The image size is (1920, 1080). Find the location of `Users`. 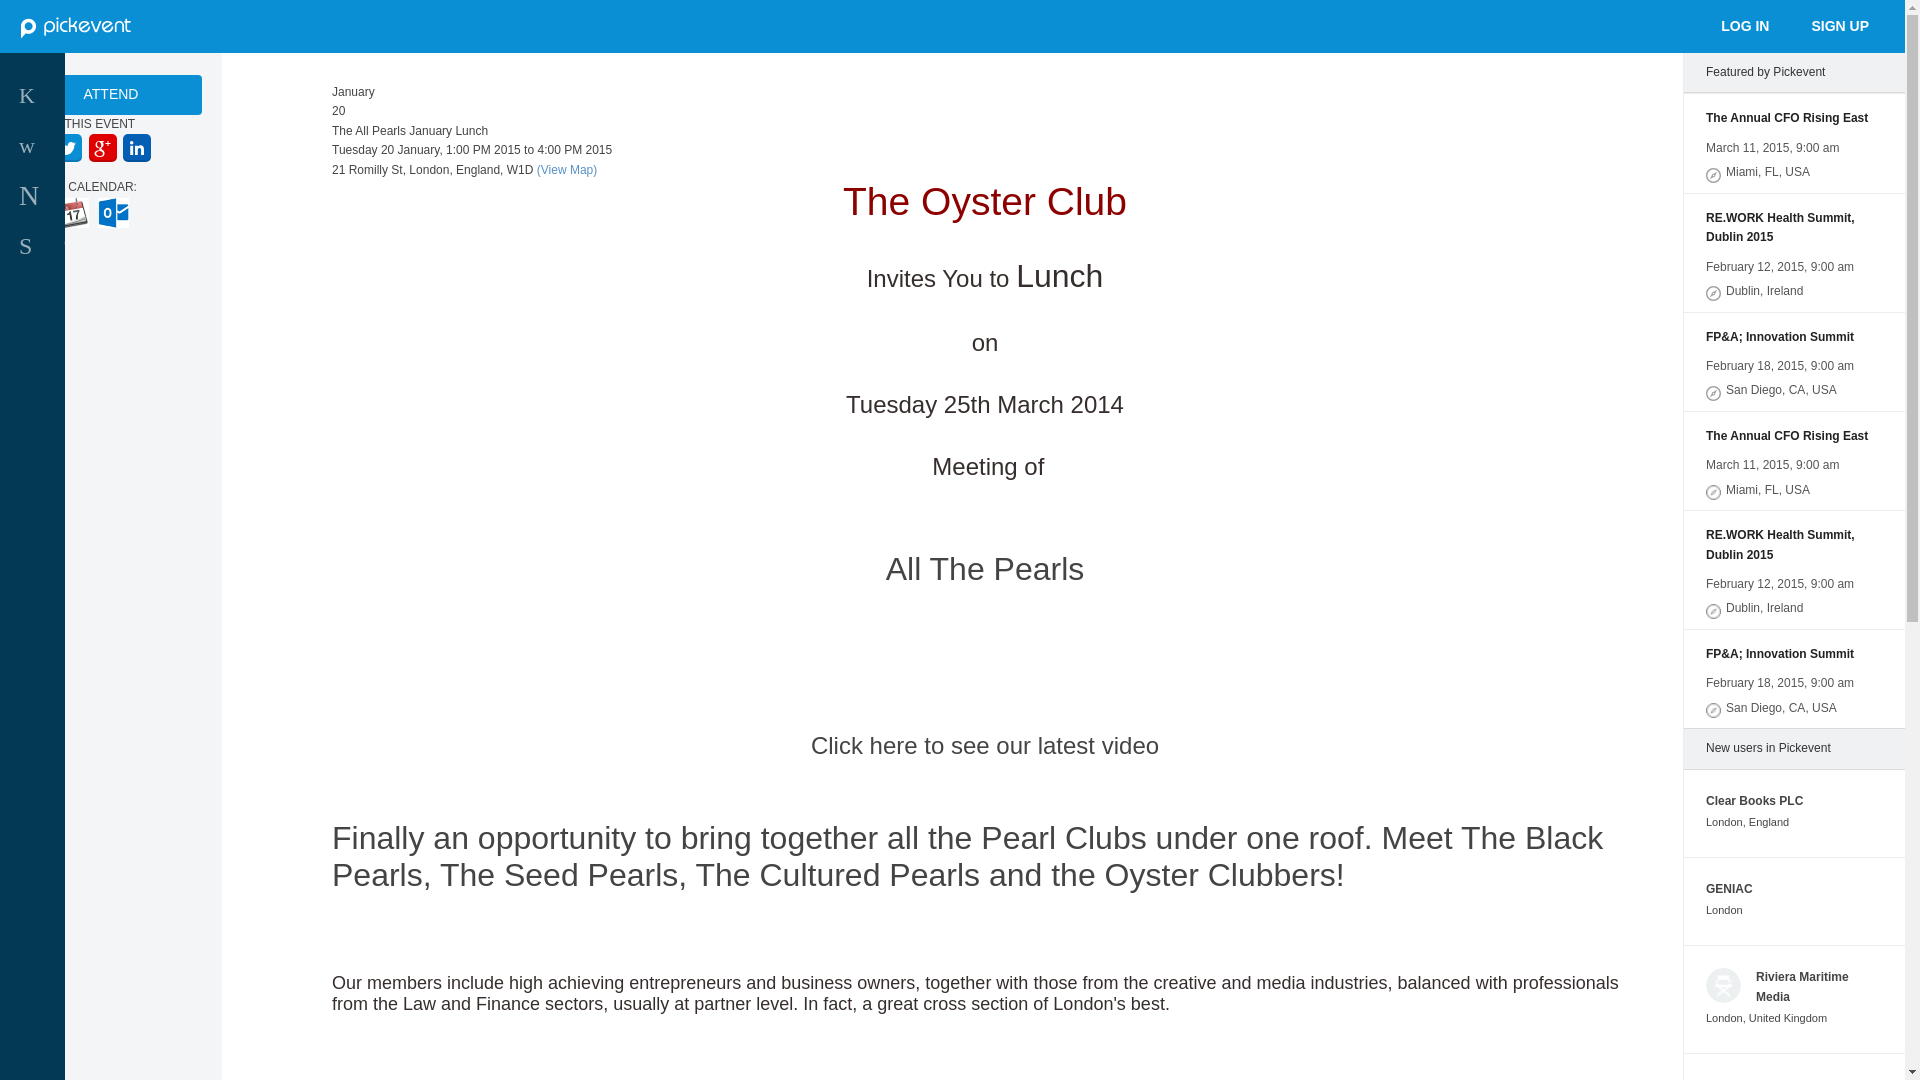

Users is located at coordinates (112, 246).